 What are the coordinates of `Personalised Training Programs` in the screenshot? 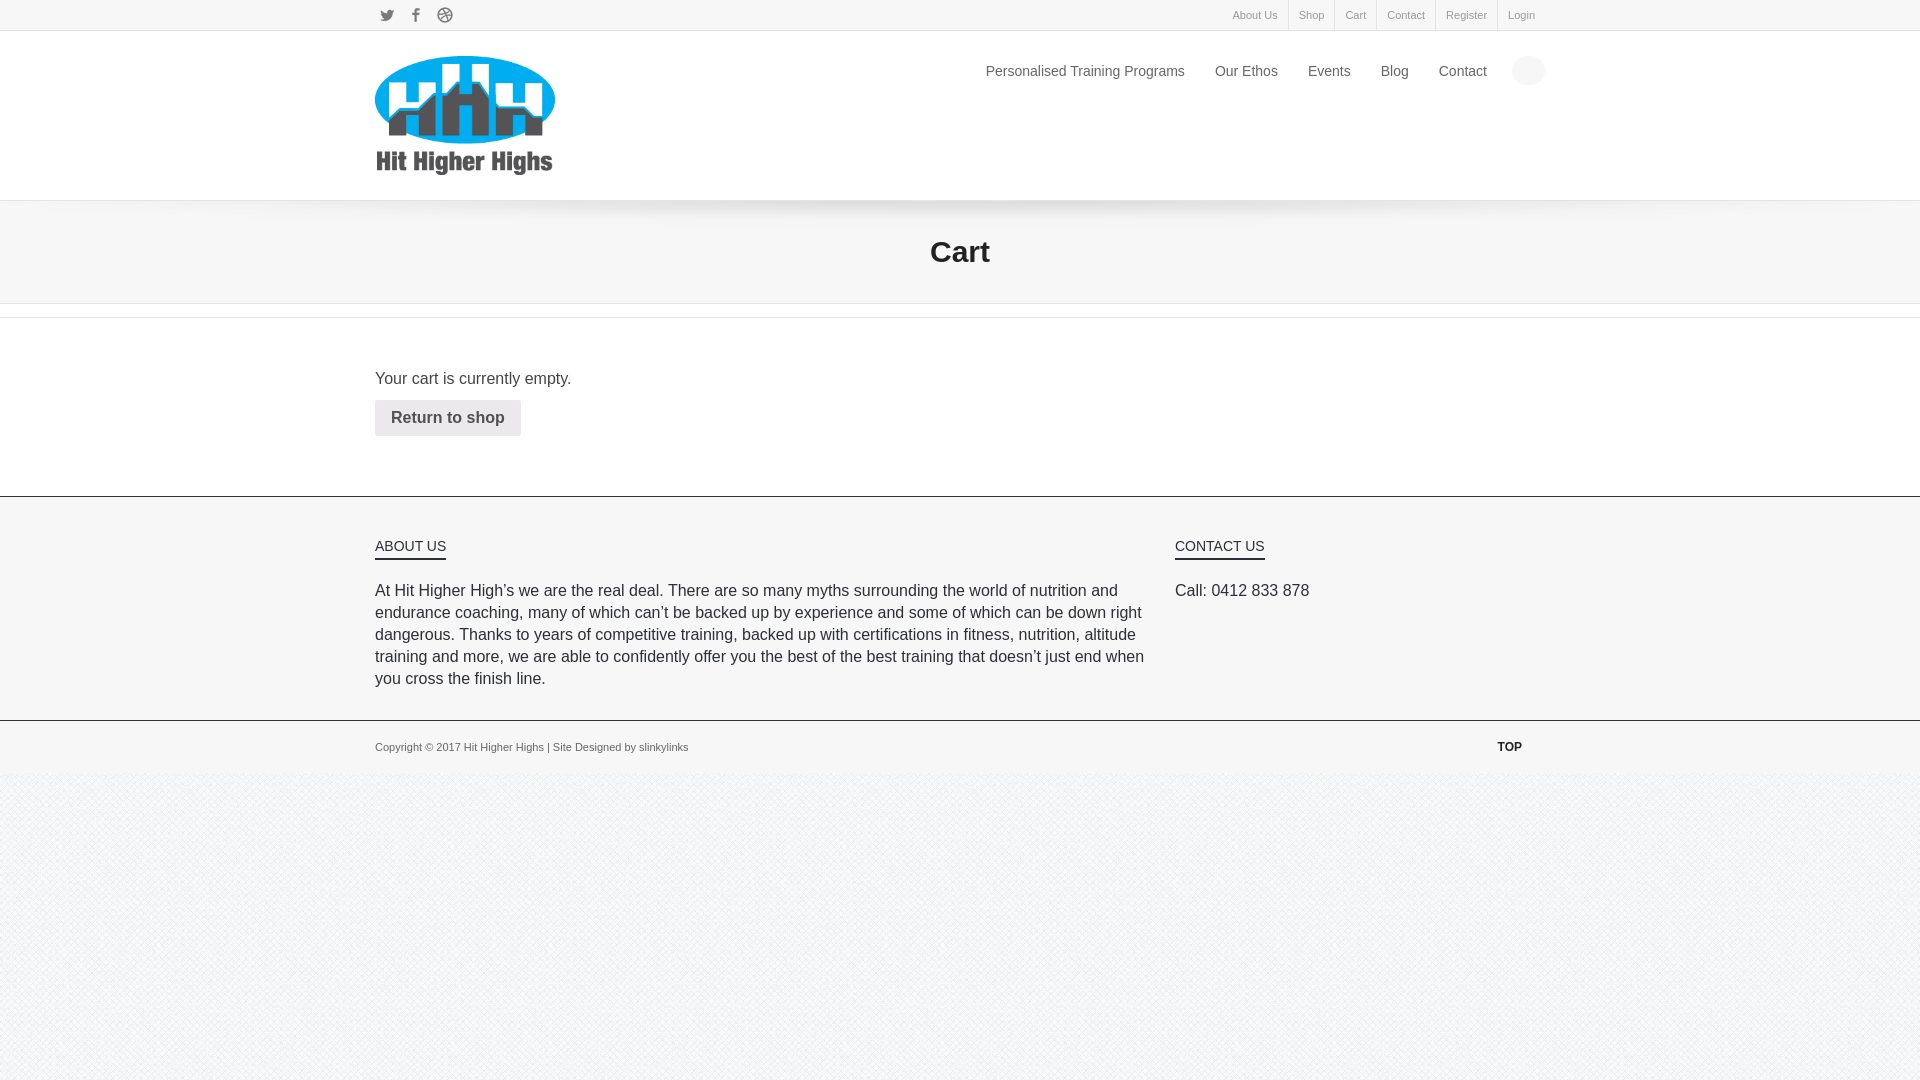 It's located at (1086, 71).